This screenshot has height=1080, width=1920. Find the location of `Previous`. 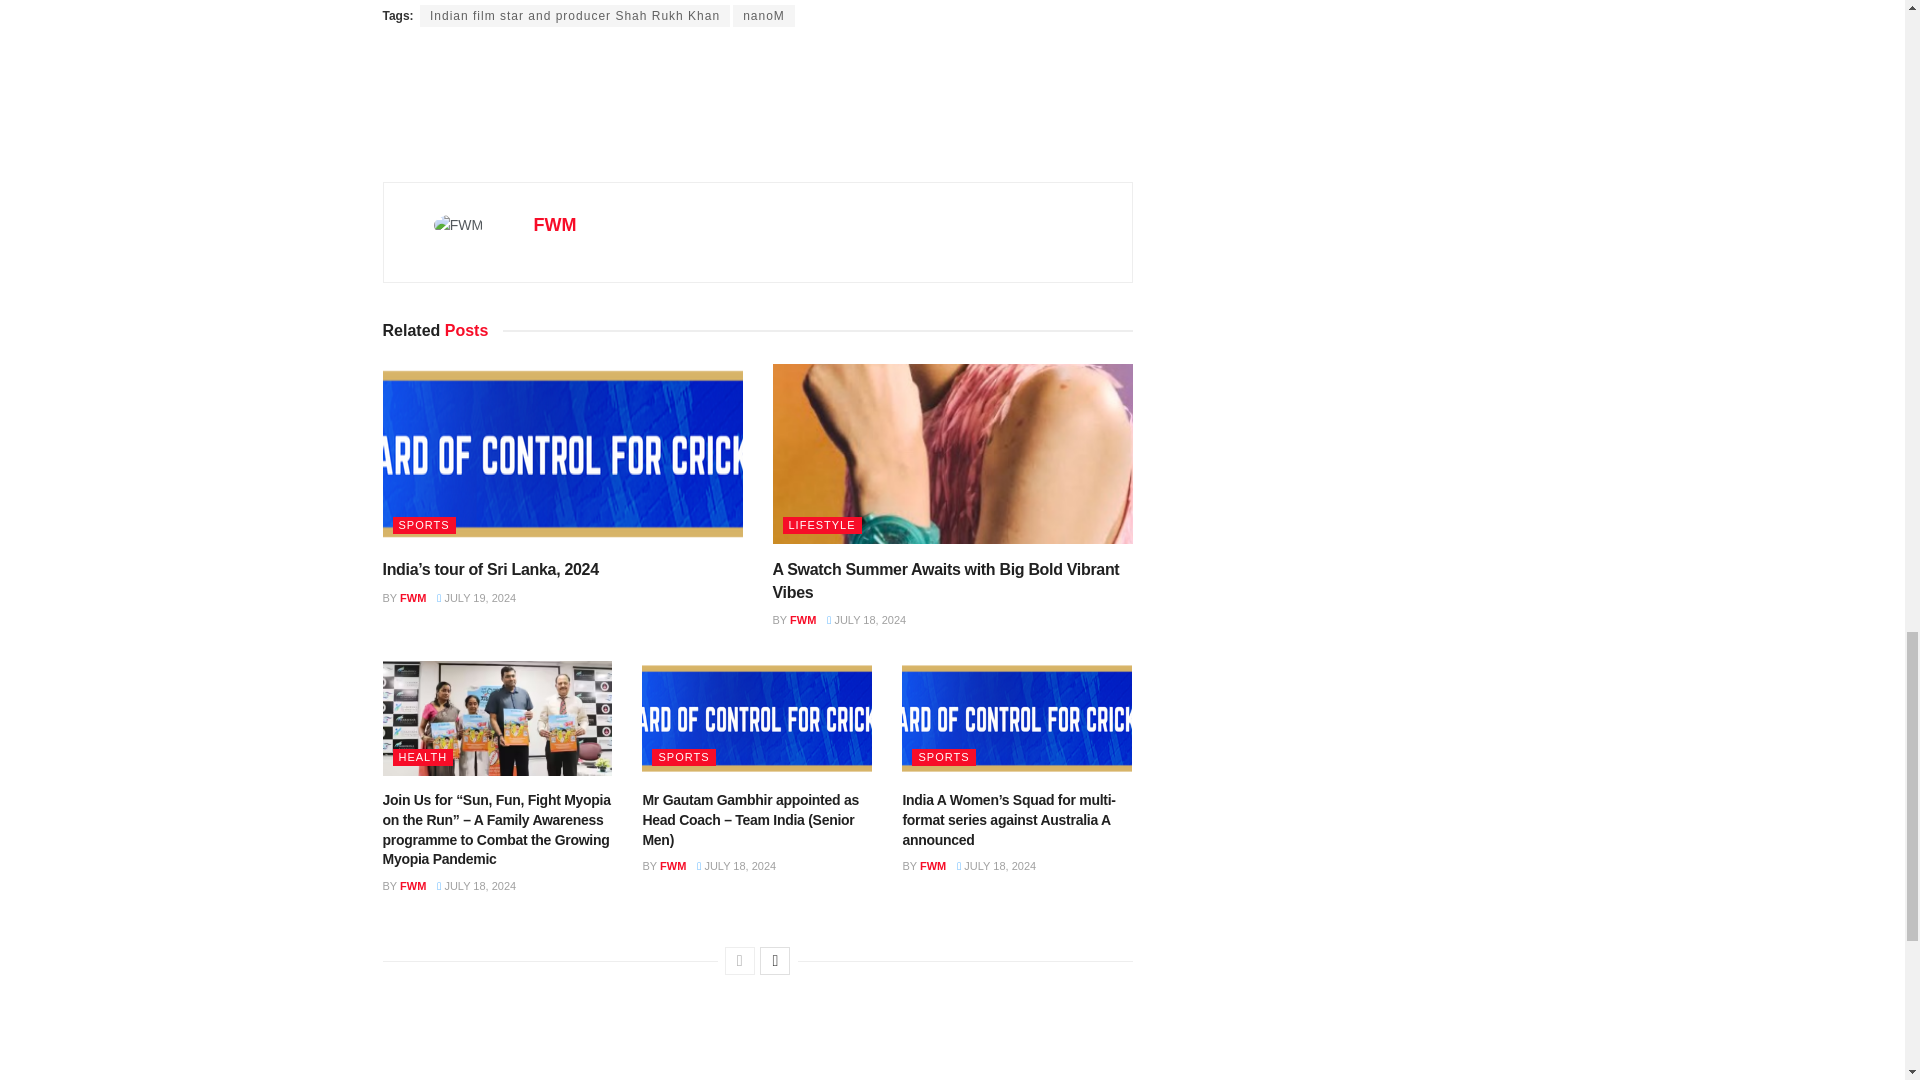

Previous is located at coordinates (740, 961).